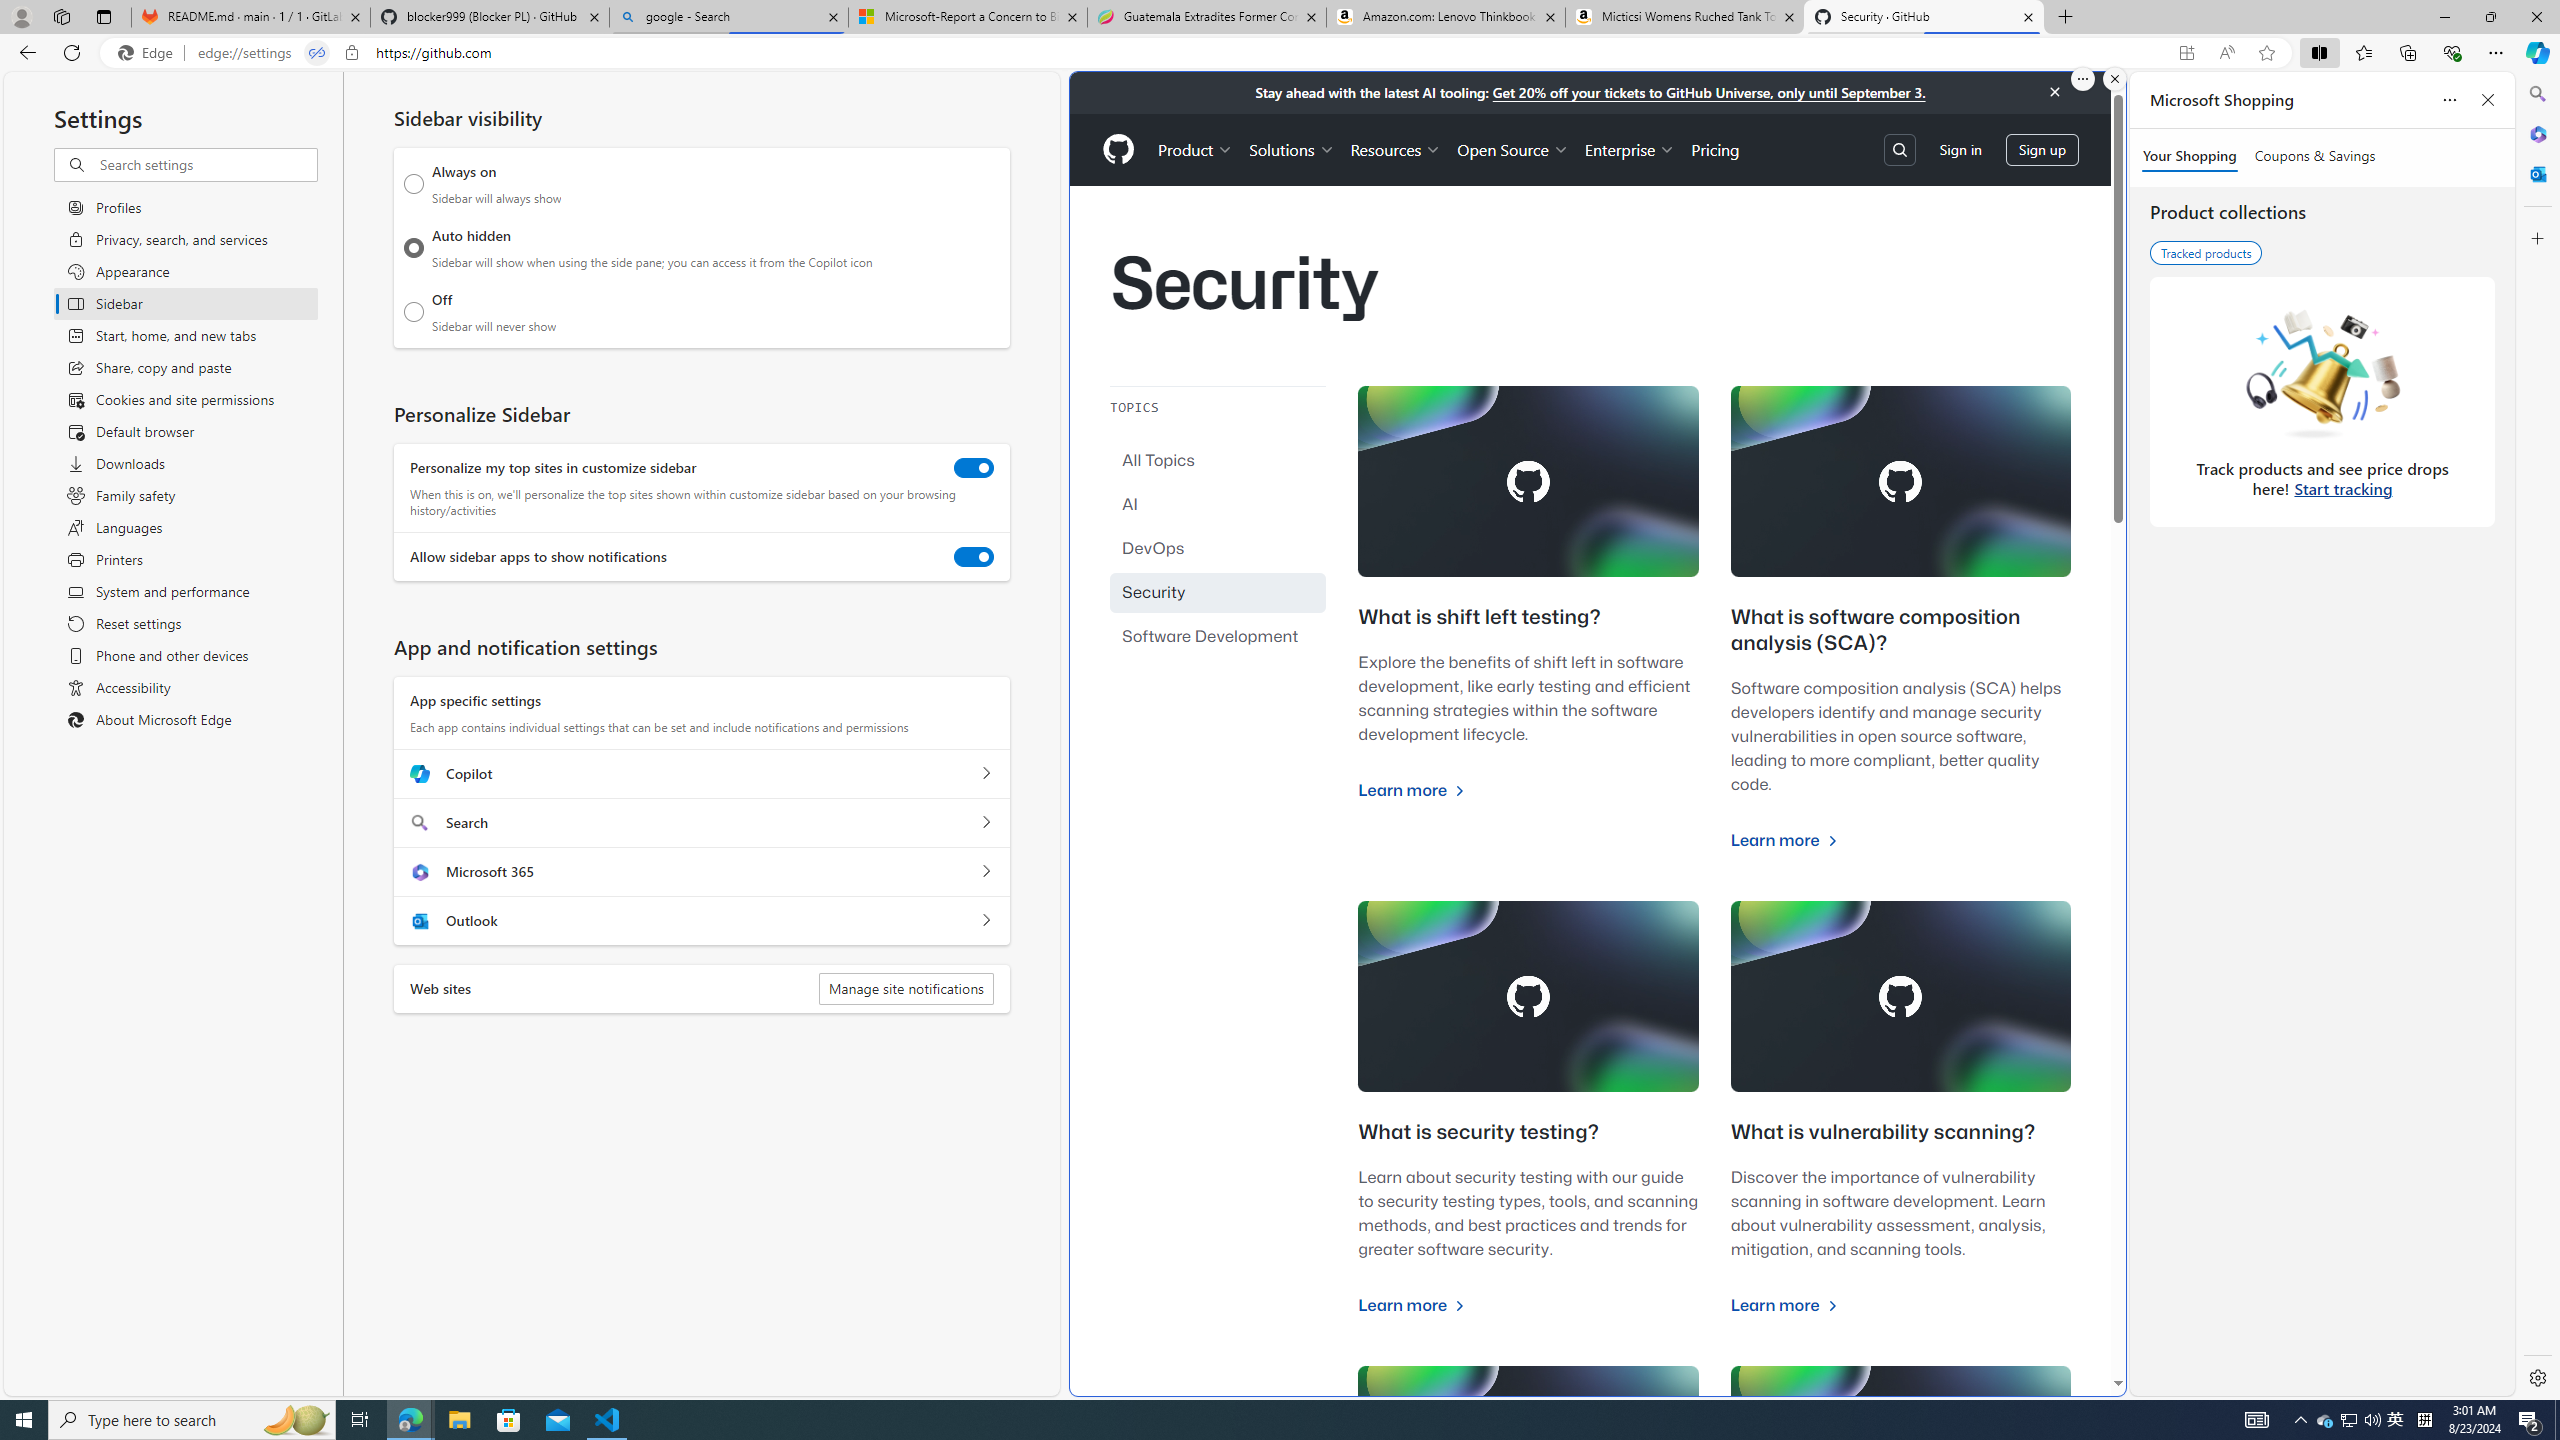 The width and height of the screenshot is (2560, 1440). Describe the element at coordinates (1195, 149) in the screenshot. I see `Product` at that location.